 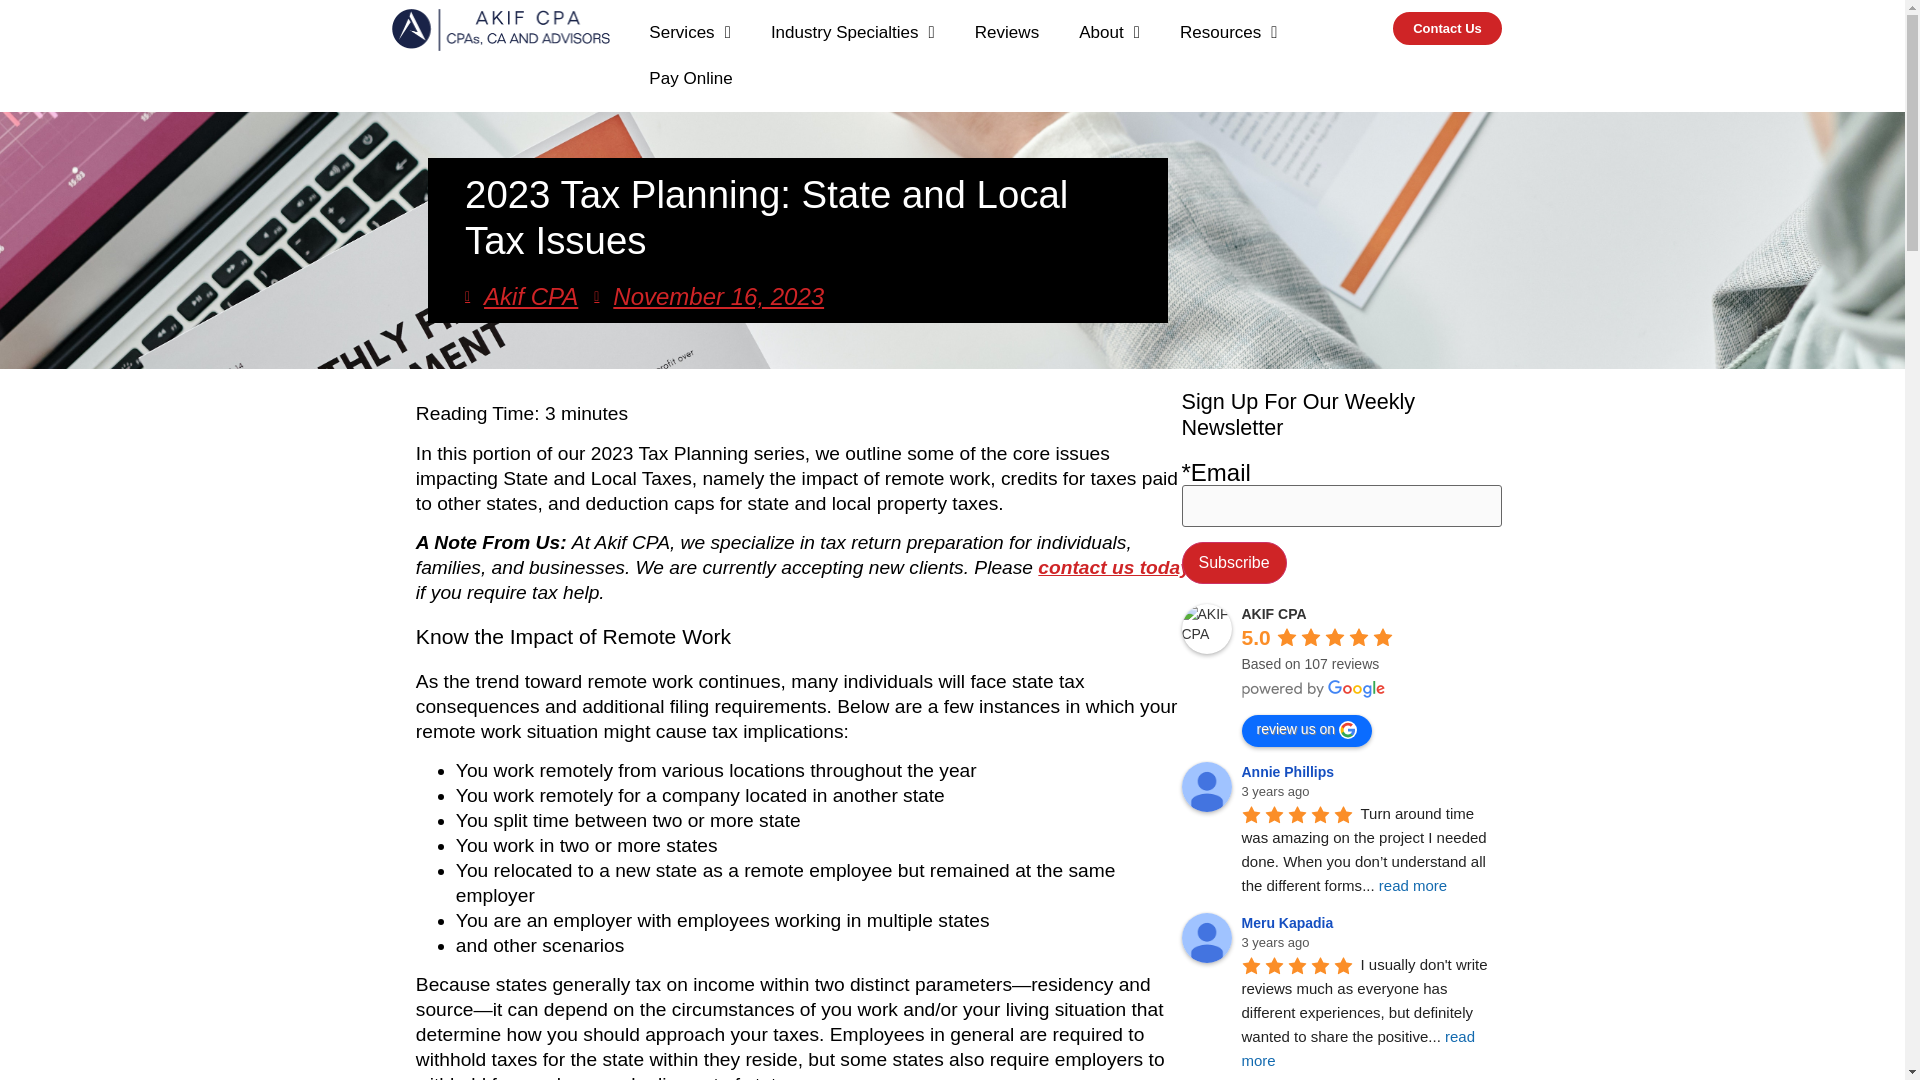 What do you see at coordinates (1109, 32) in the screenshot?
I see `About` at bounding box center [1109, 32].